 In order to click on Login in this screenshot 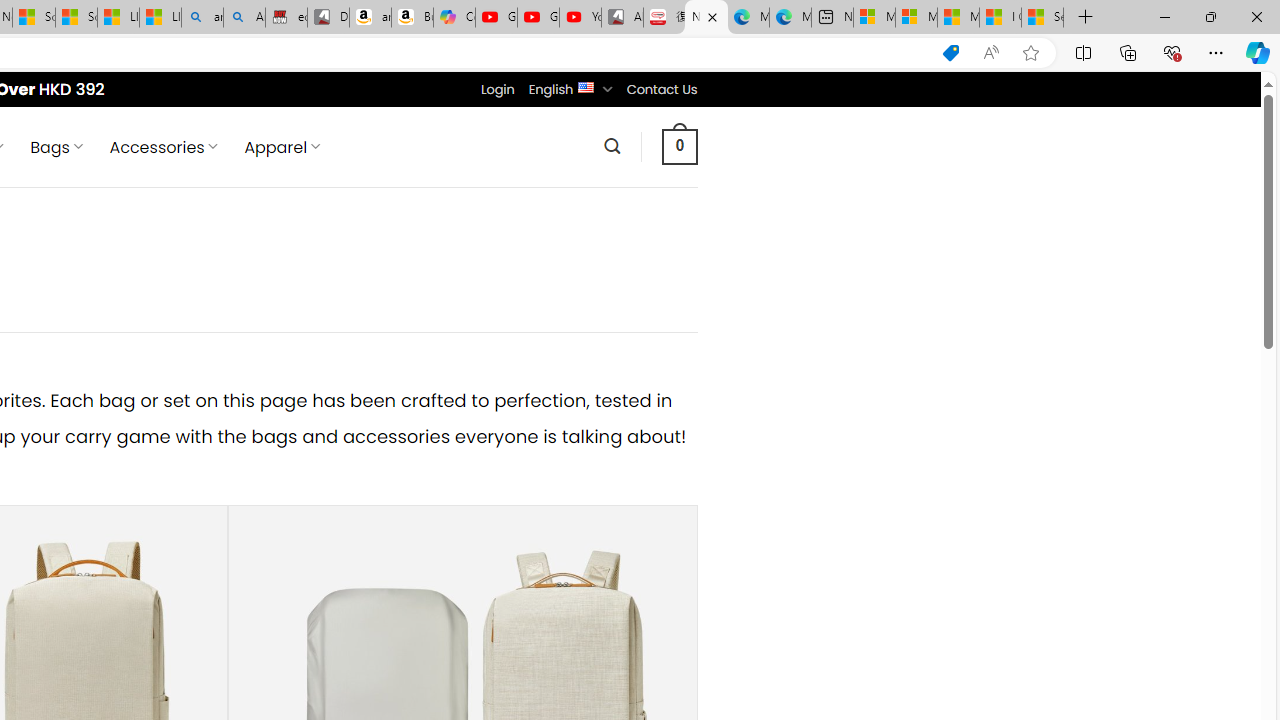, I will do `click(497, 89)`.